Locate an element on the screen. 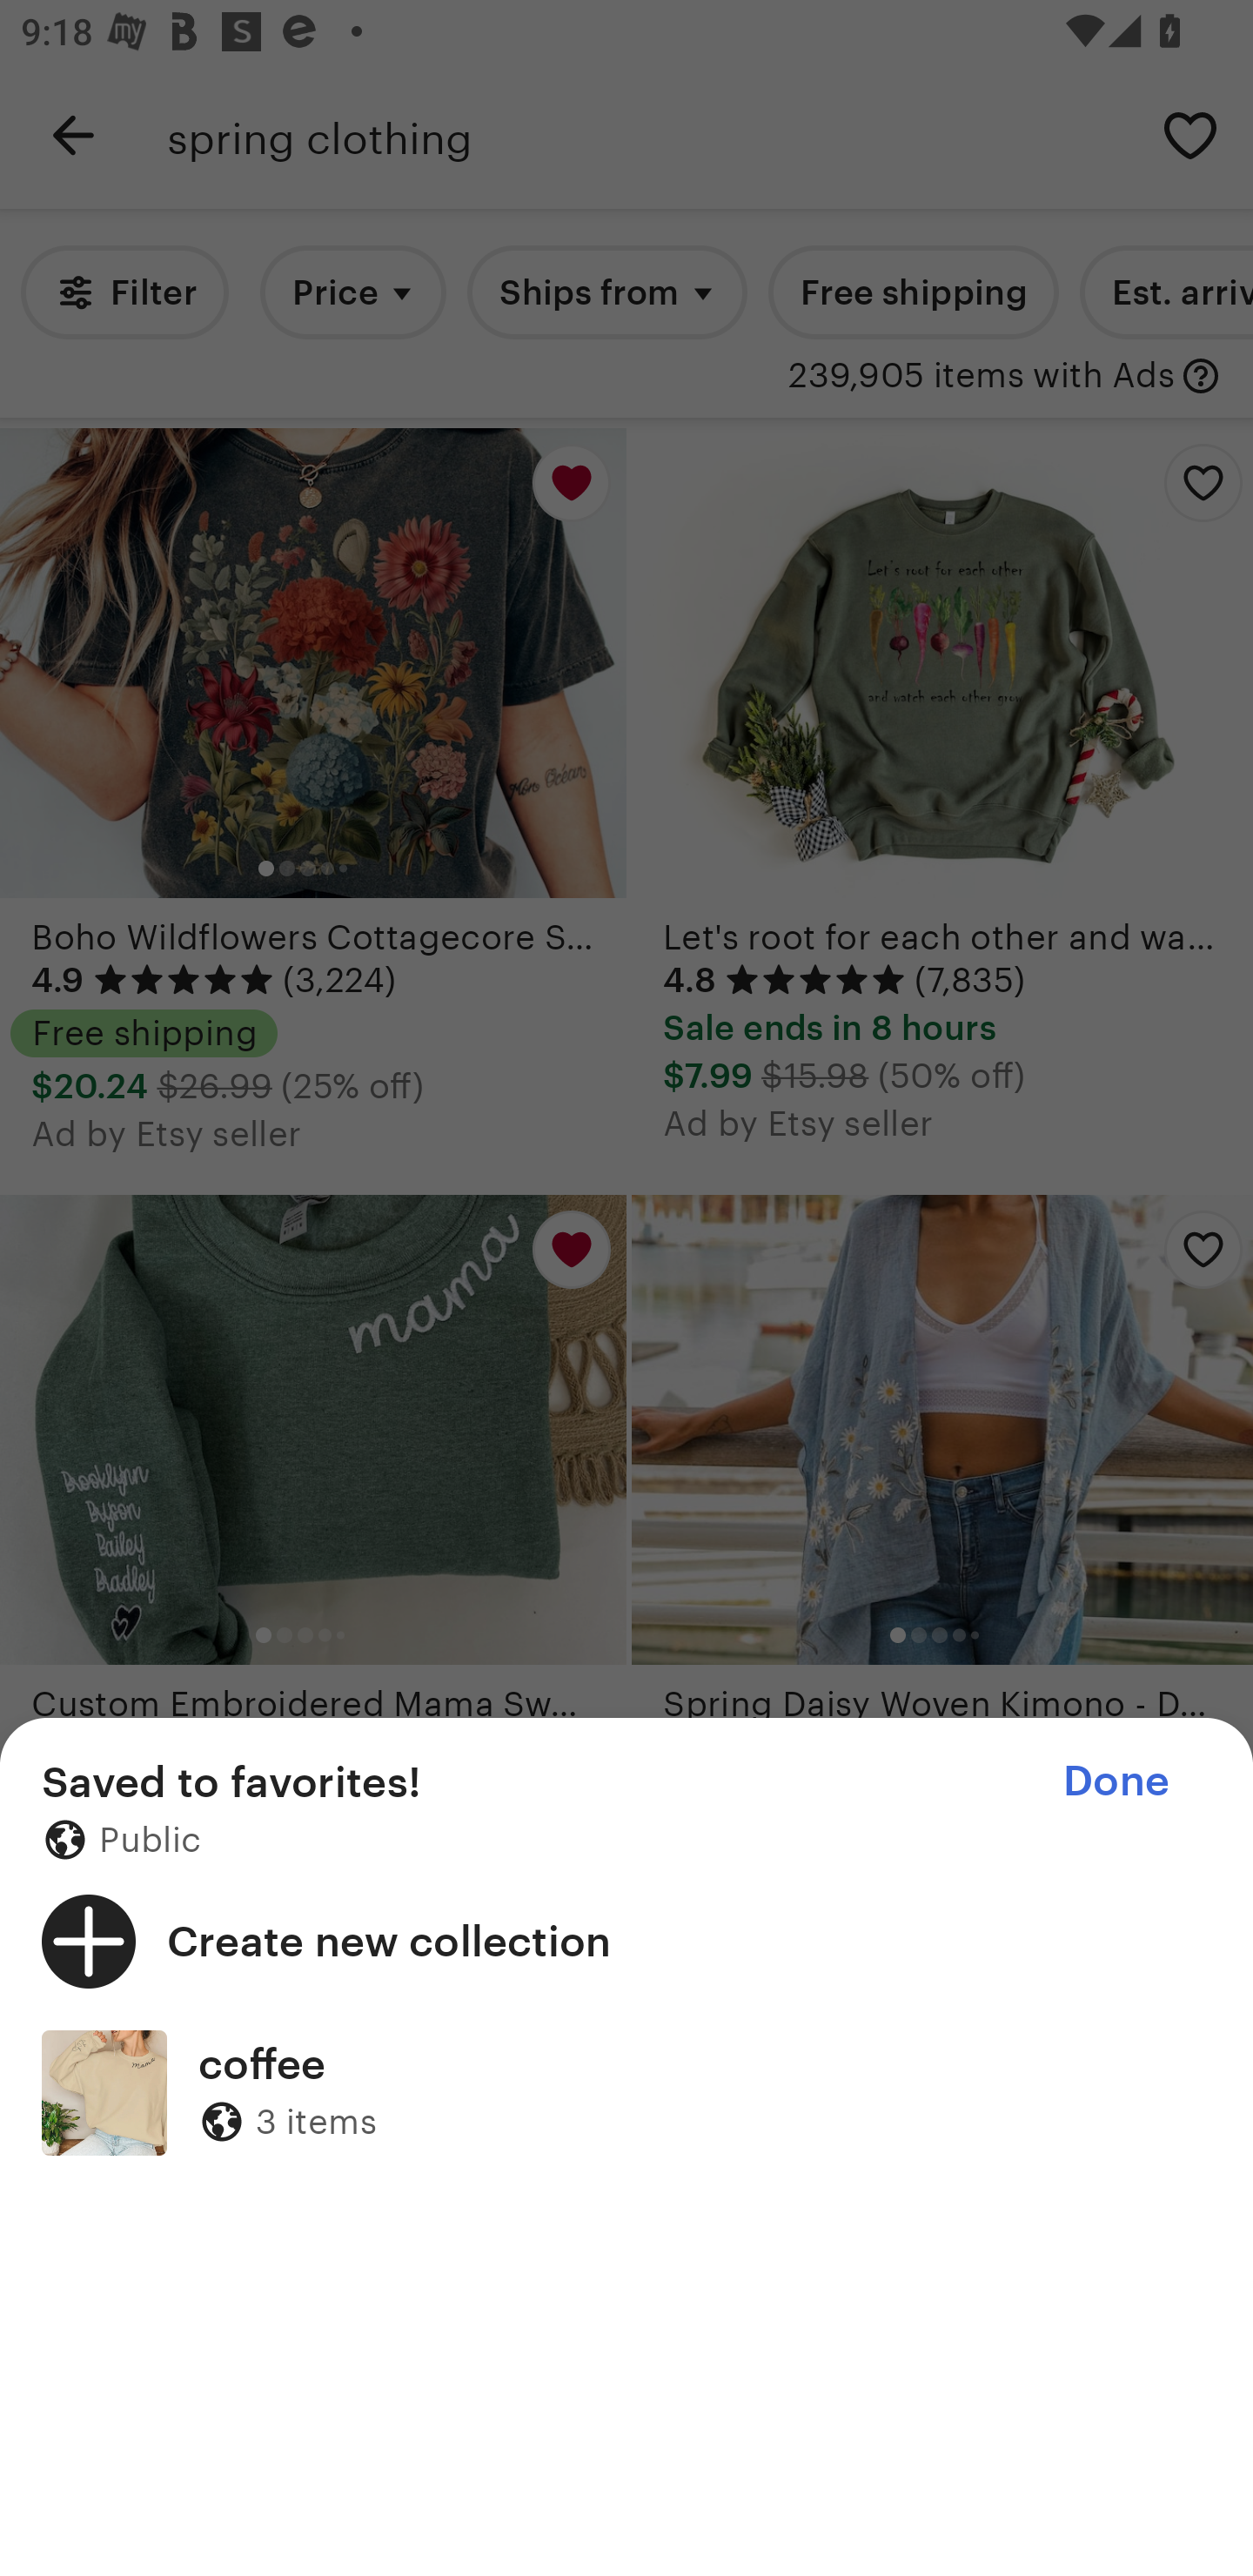  Create new collection is located at coordinates (626, 1941).